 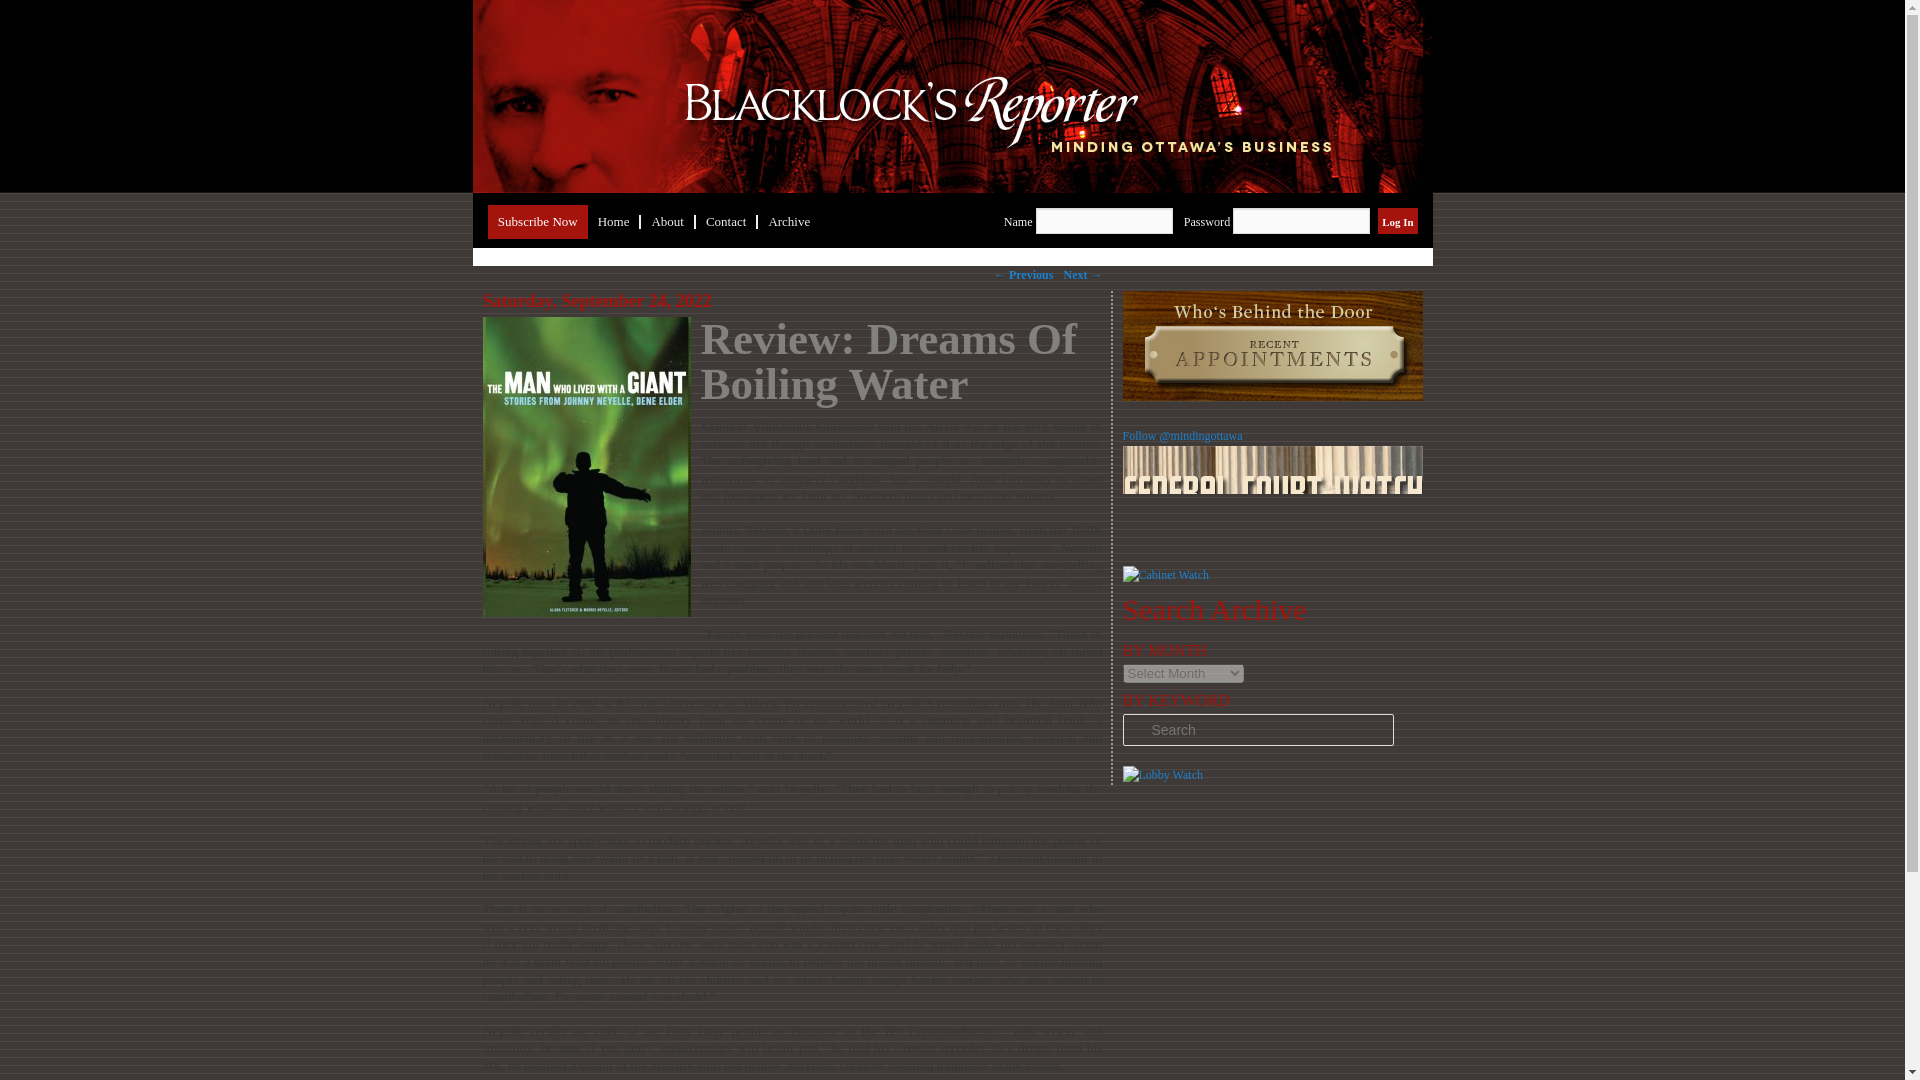 What do you see at coordinates (28, 14) in the screenshot?
I see `Search` at bounding box center [28, 14].